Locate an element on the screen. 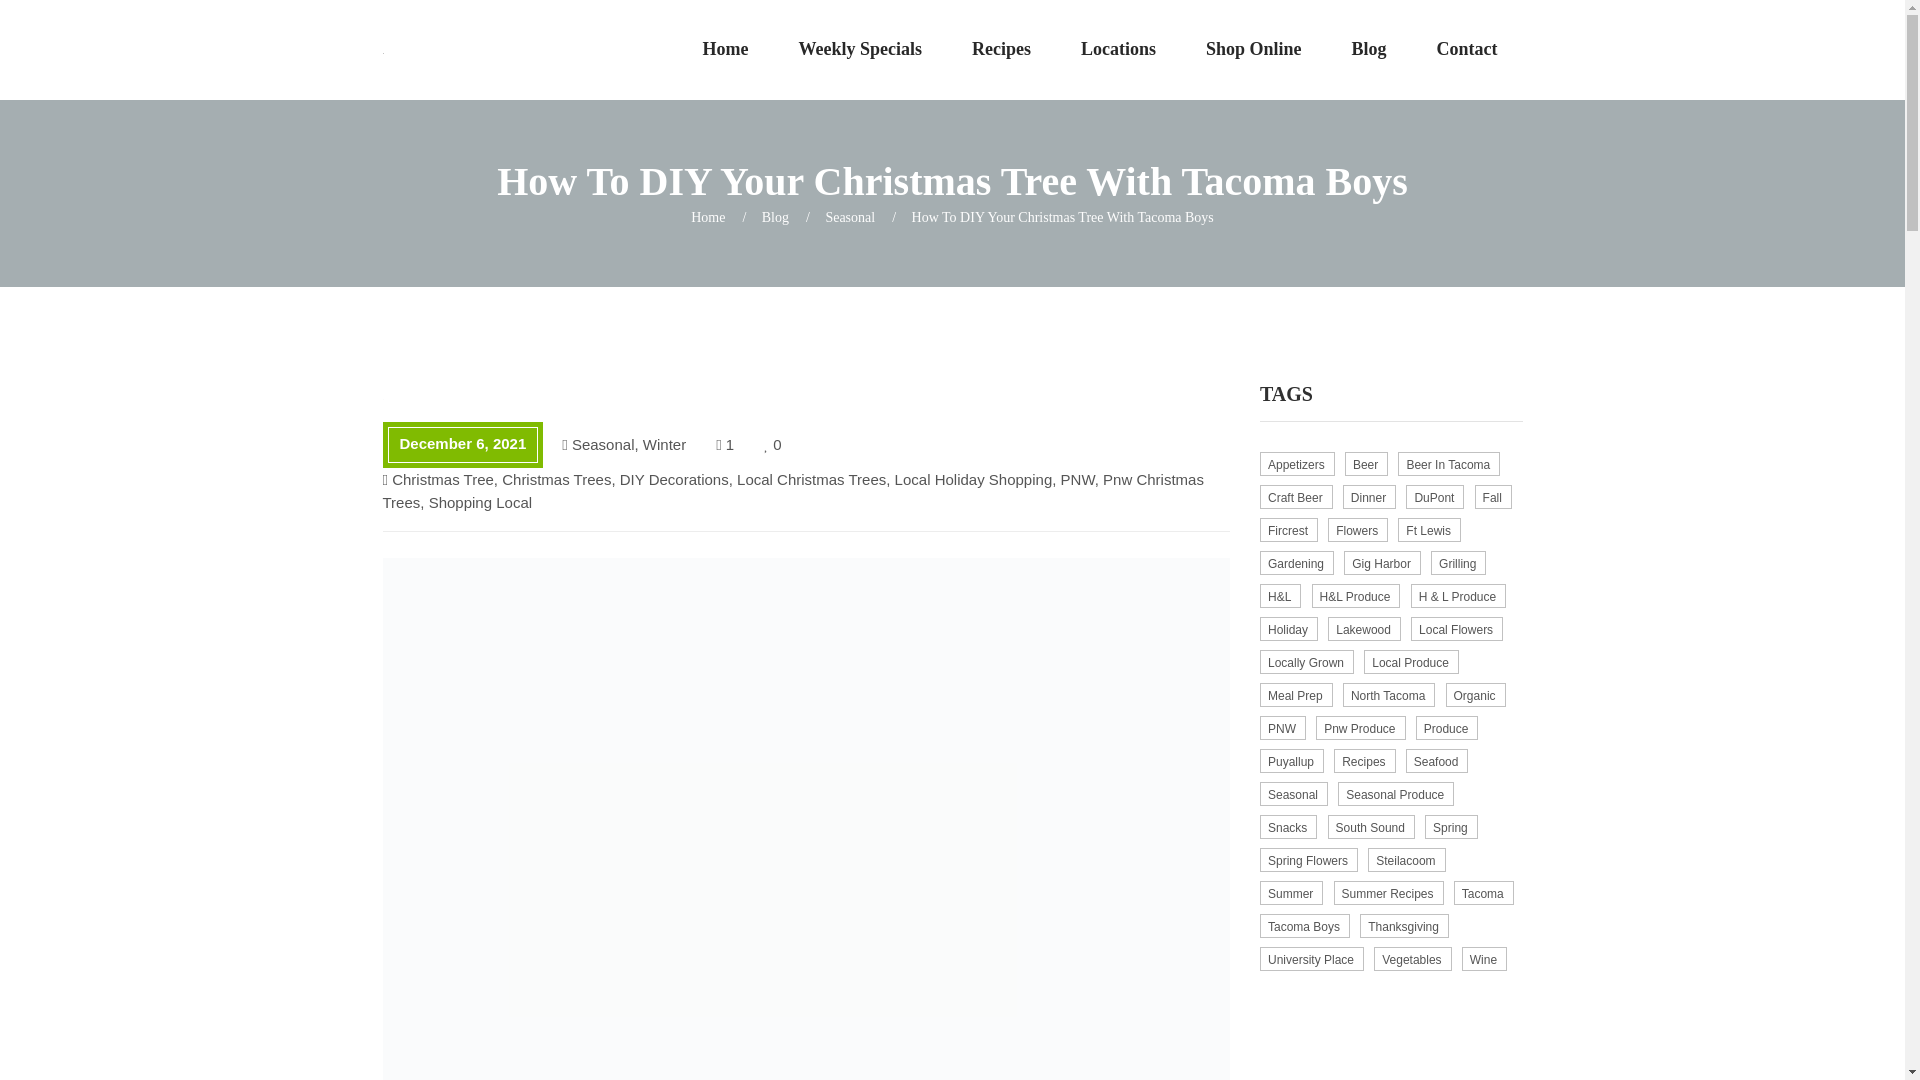 The height and width of the screenshot is (1080, 1920).  0 is located at coordinates (772, 444).